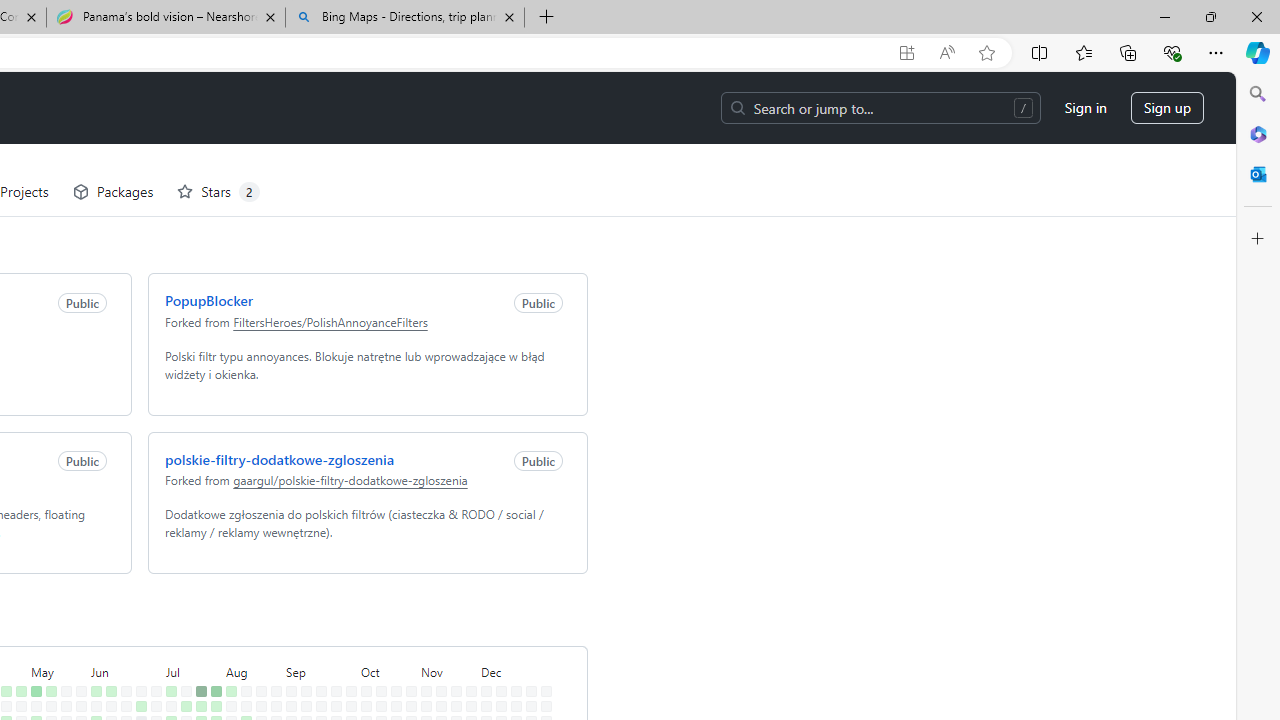  Describe the element at coordinates (377, 694) in the screenshot. I see `No contributions on October 18th.` at that location.